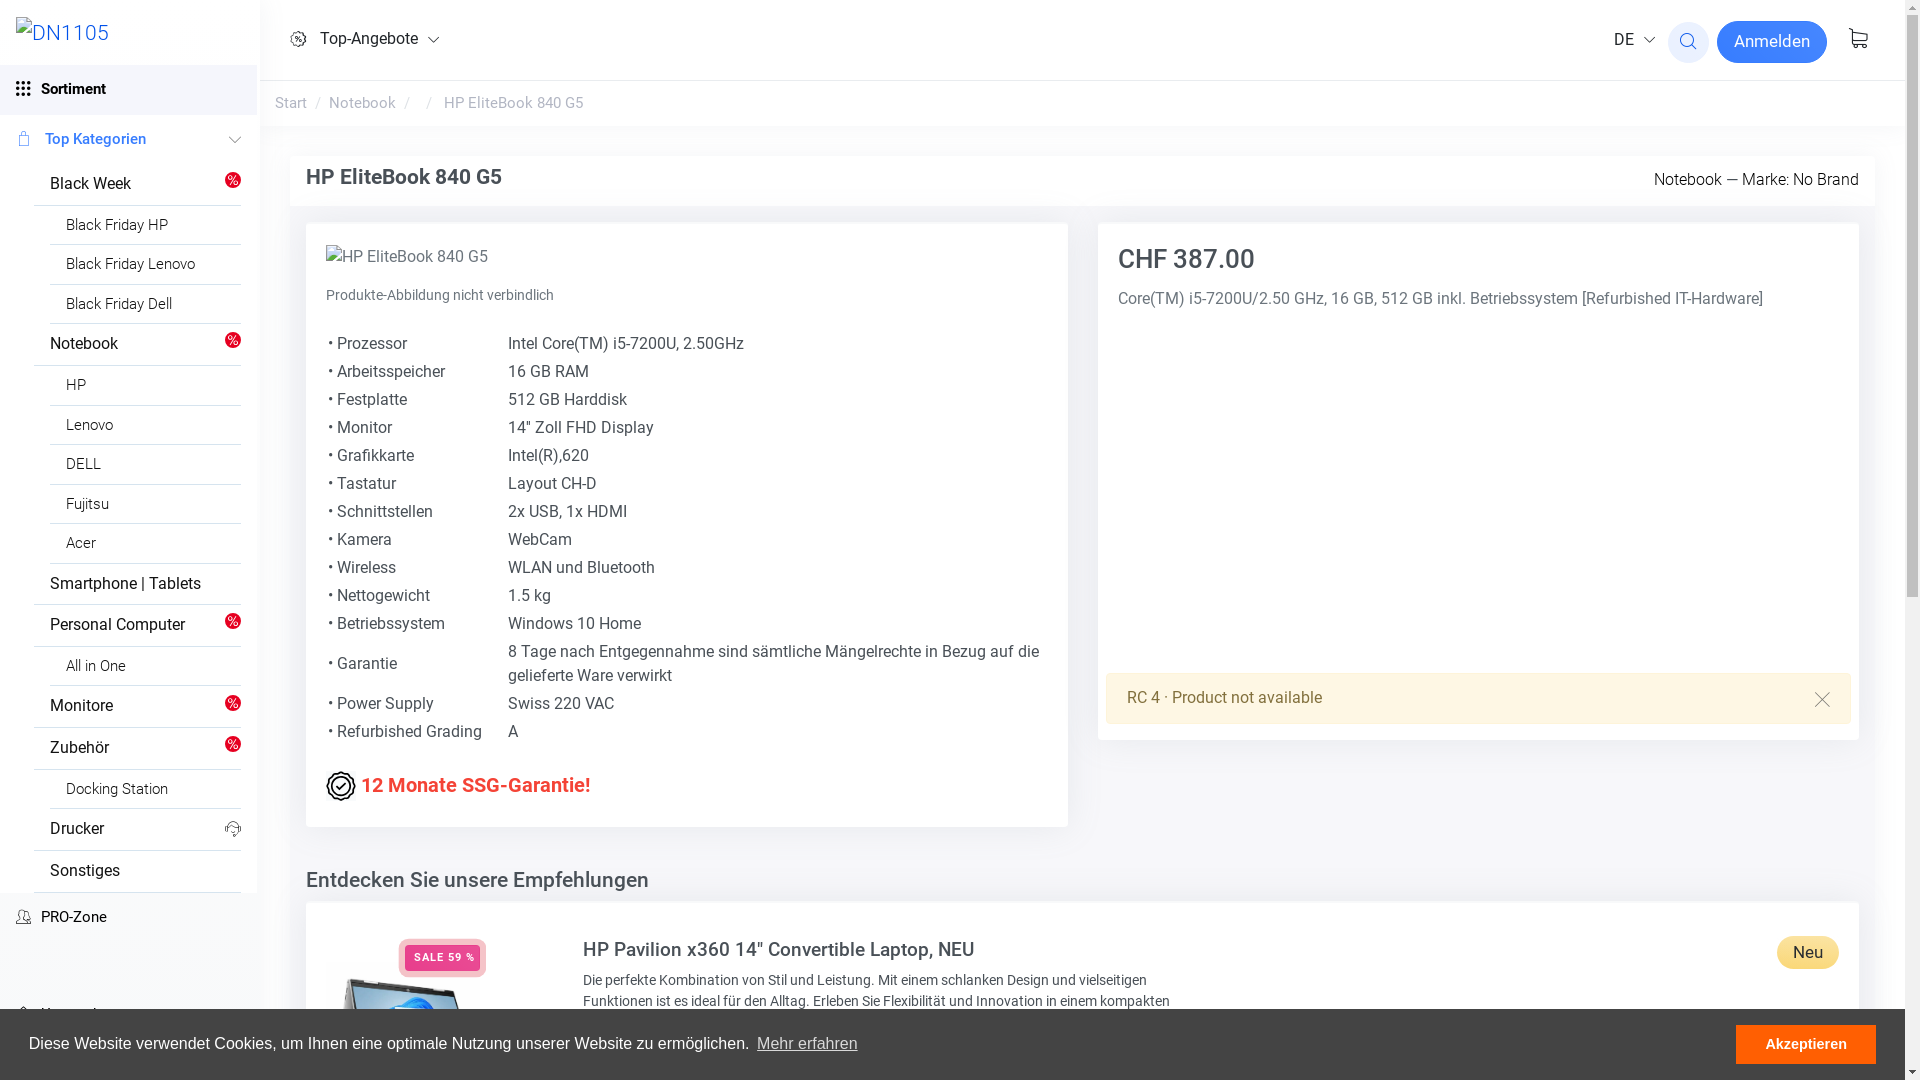 The height and width of the screenshot is (1080, 1920). Describe the element at coordinates (1632, 40) in the screenshot. I see `DE` at that location.